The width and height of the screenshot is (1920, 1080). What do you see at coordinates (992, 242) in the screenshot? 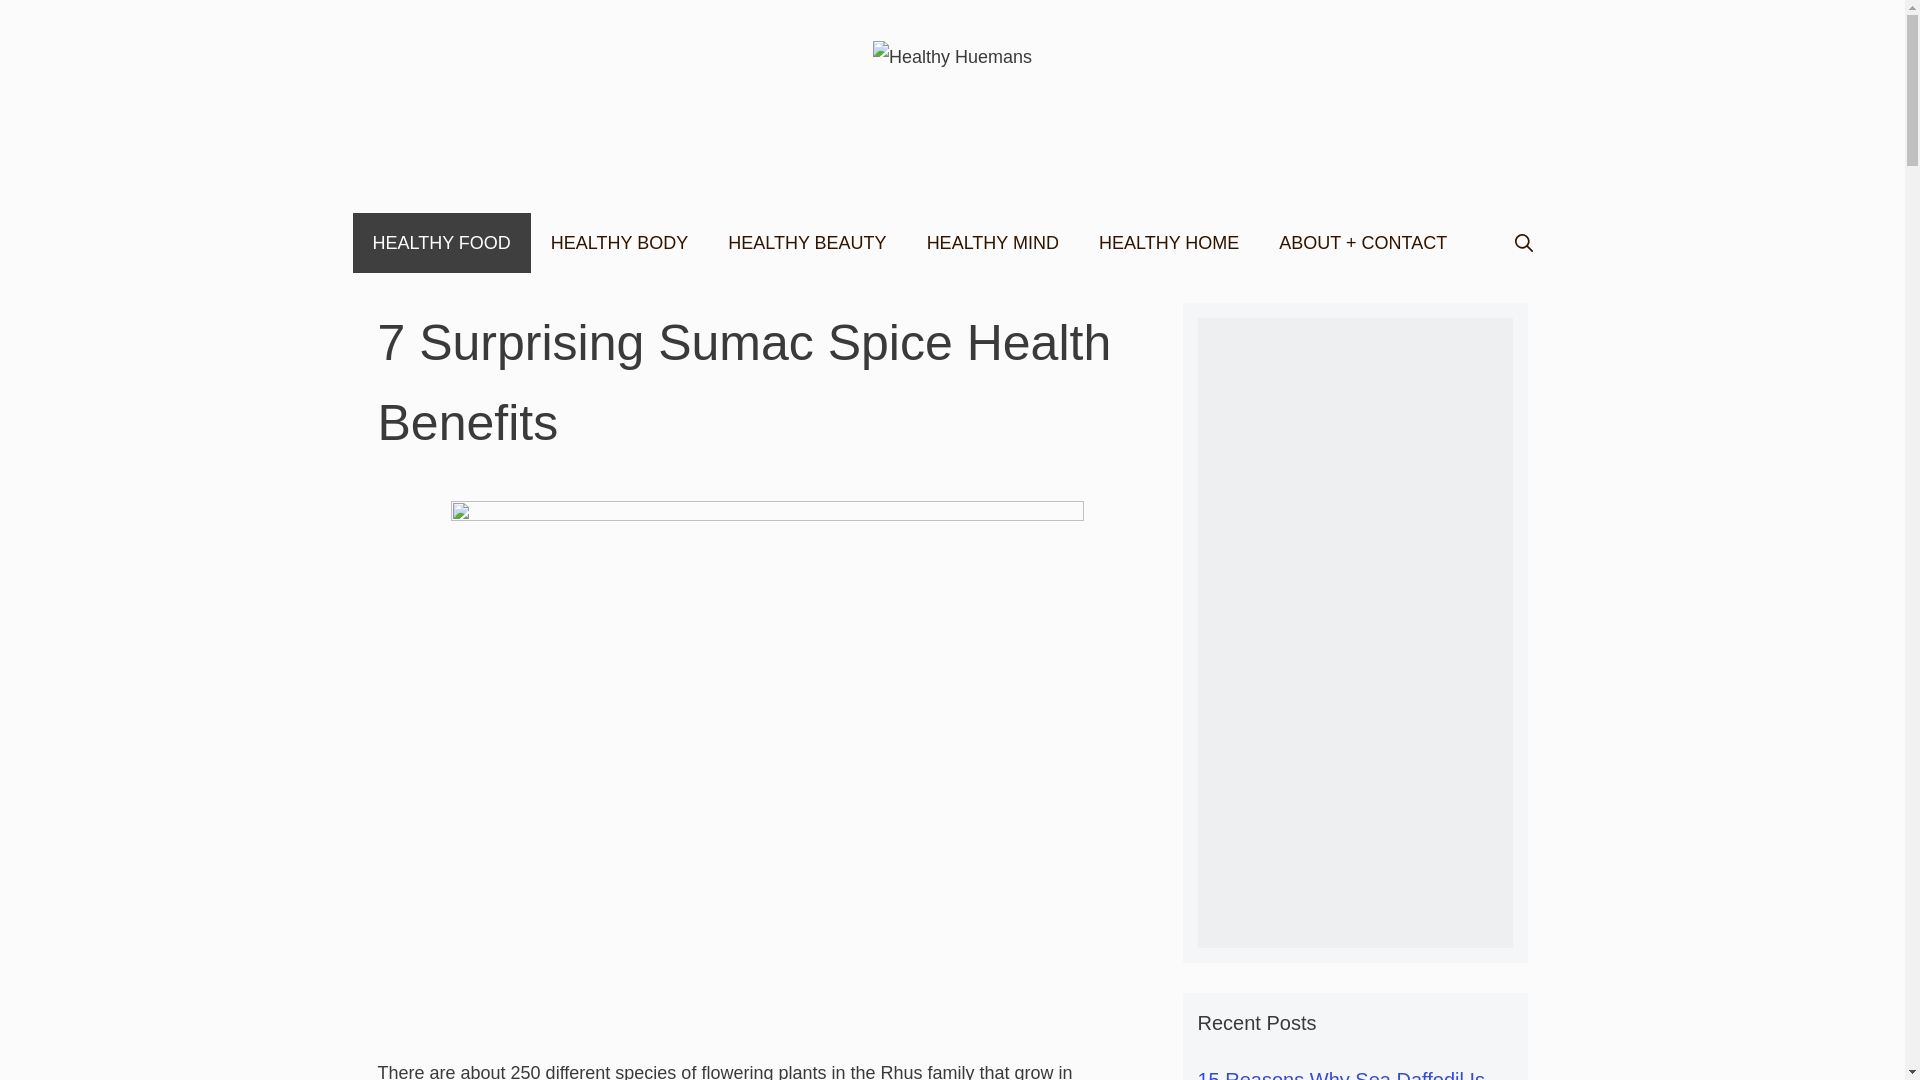
I see `HEALTHY MIND` at bounding box center [992, 242].